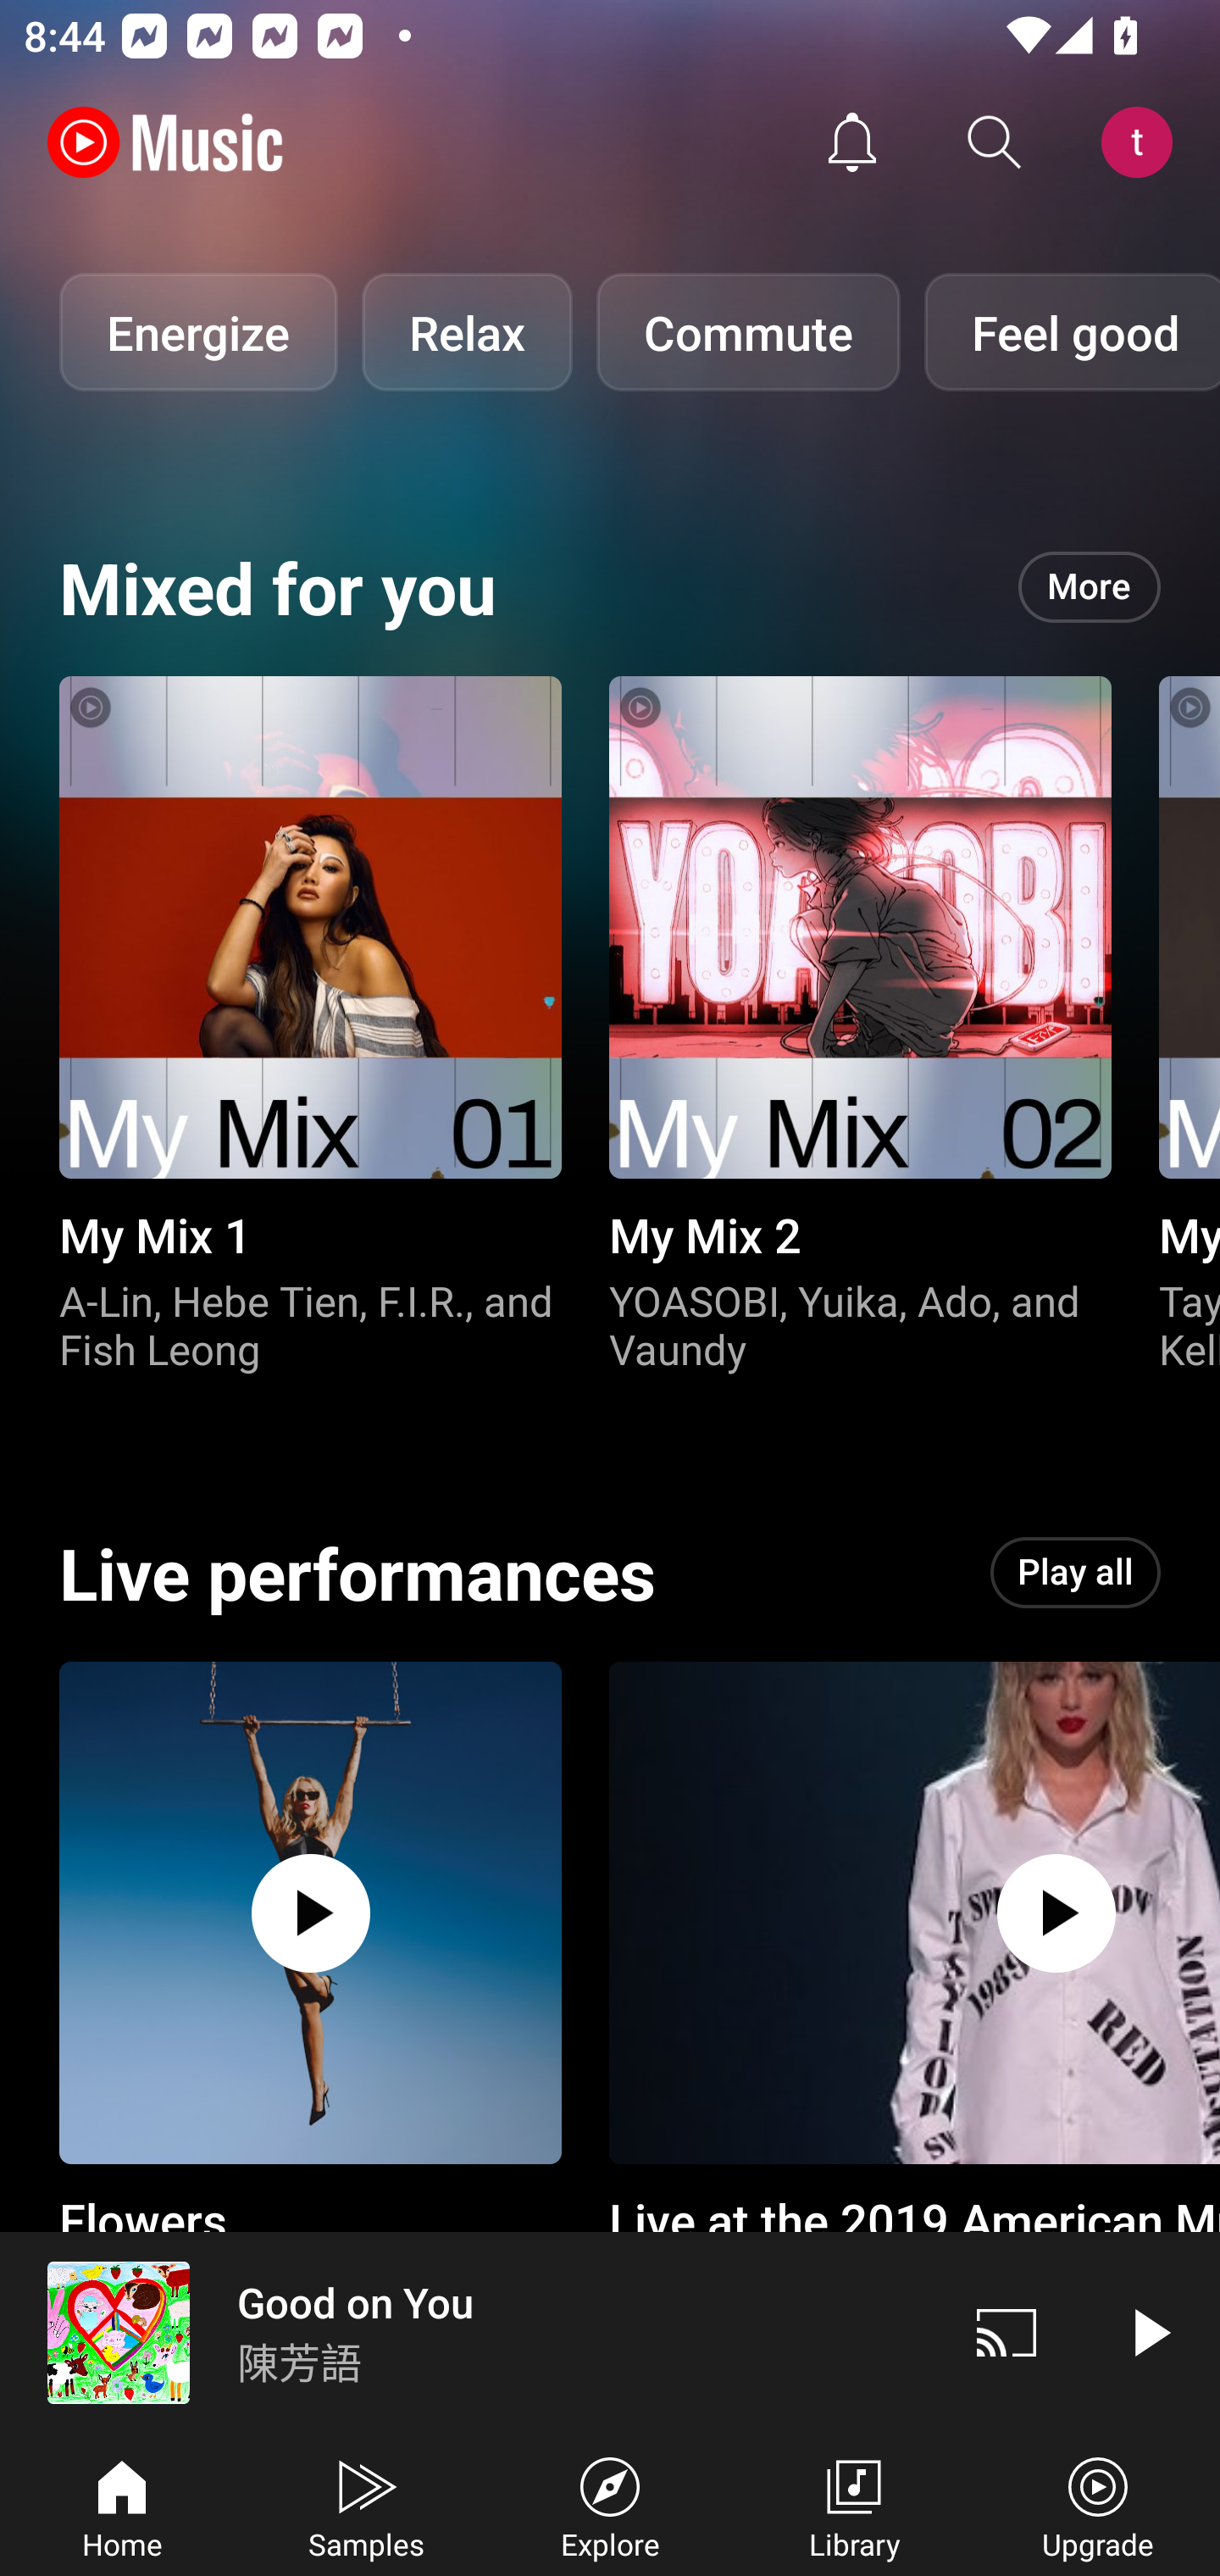 This screenshot has height=2576, width=1220. I want to click on Explore, so click(610, 2505).